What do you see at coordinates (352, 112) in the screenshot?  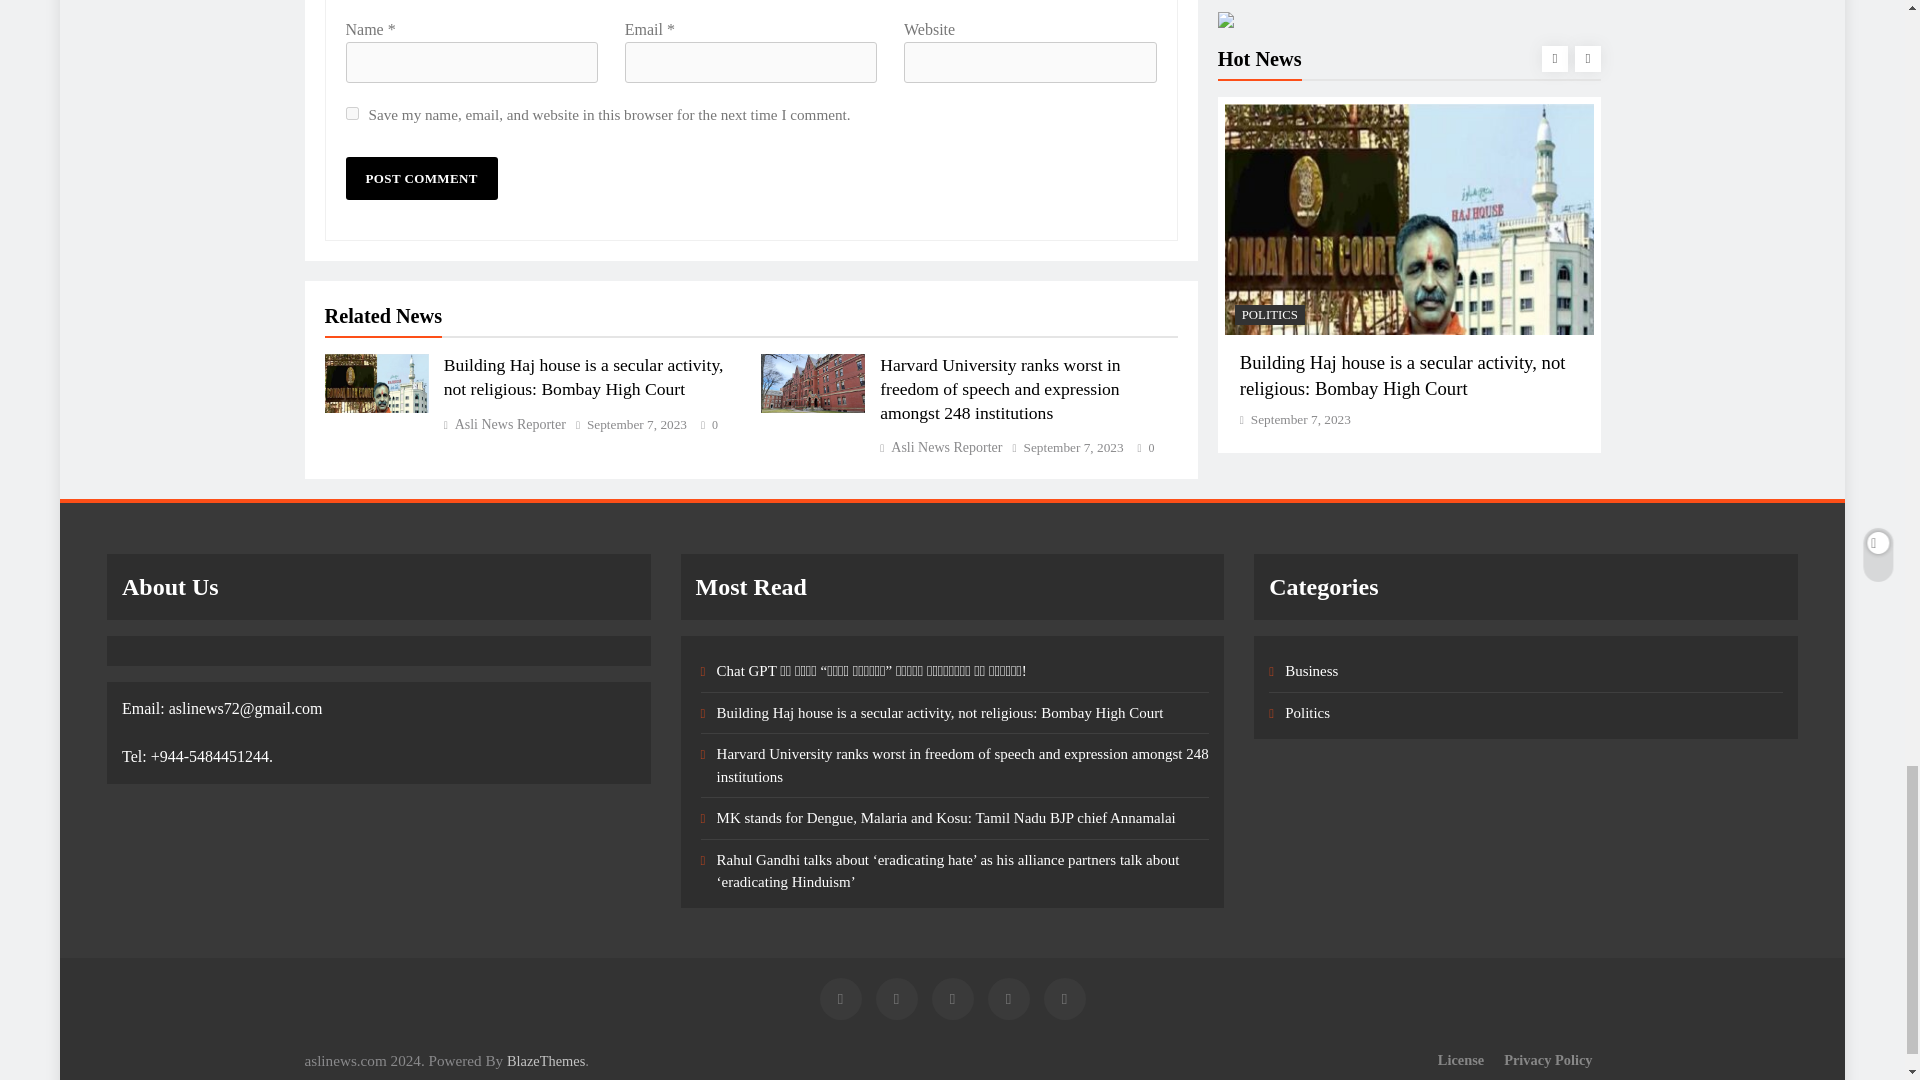 I see `yes` at bounding box center [352, 112].